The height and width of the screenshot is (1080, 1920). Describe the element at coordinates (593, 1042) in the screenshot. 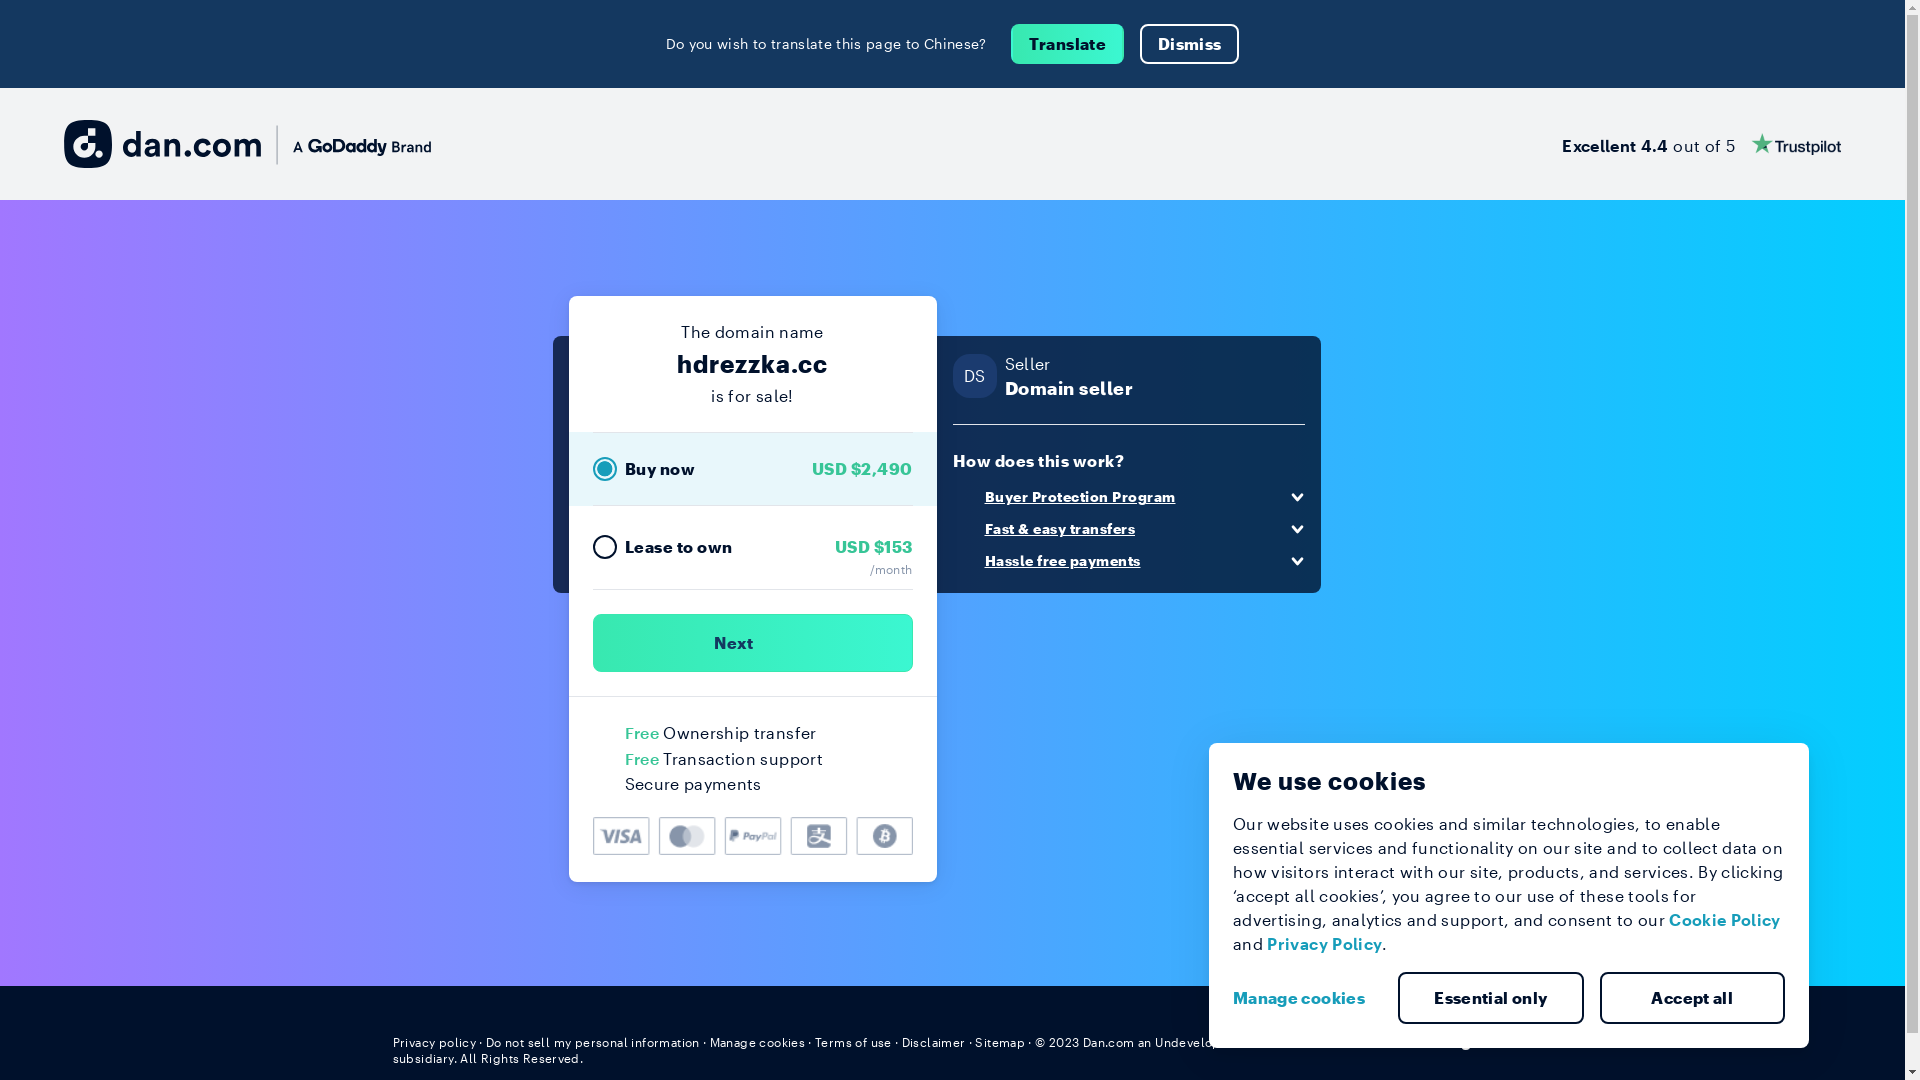

I see `Do not sell my personal information` at that location.